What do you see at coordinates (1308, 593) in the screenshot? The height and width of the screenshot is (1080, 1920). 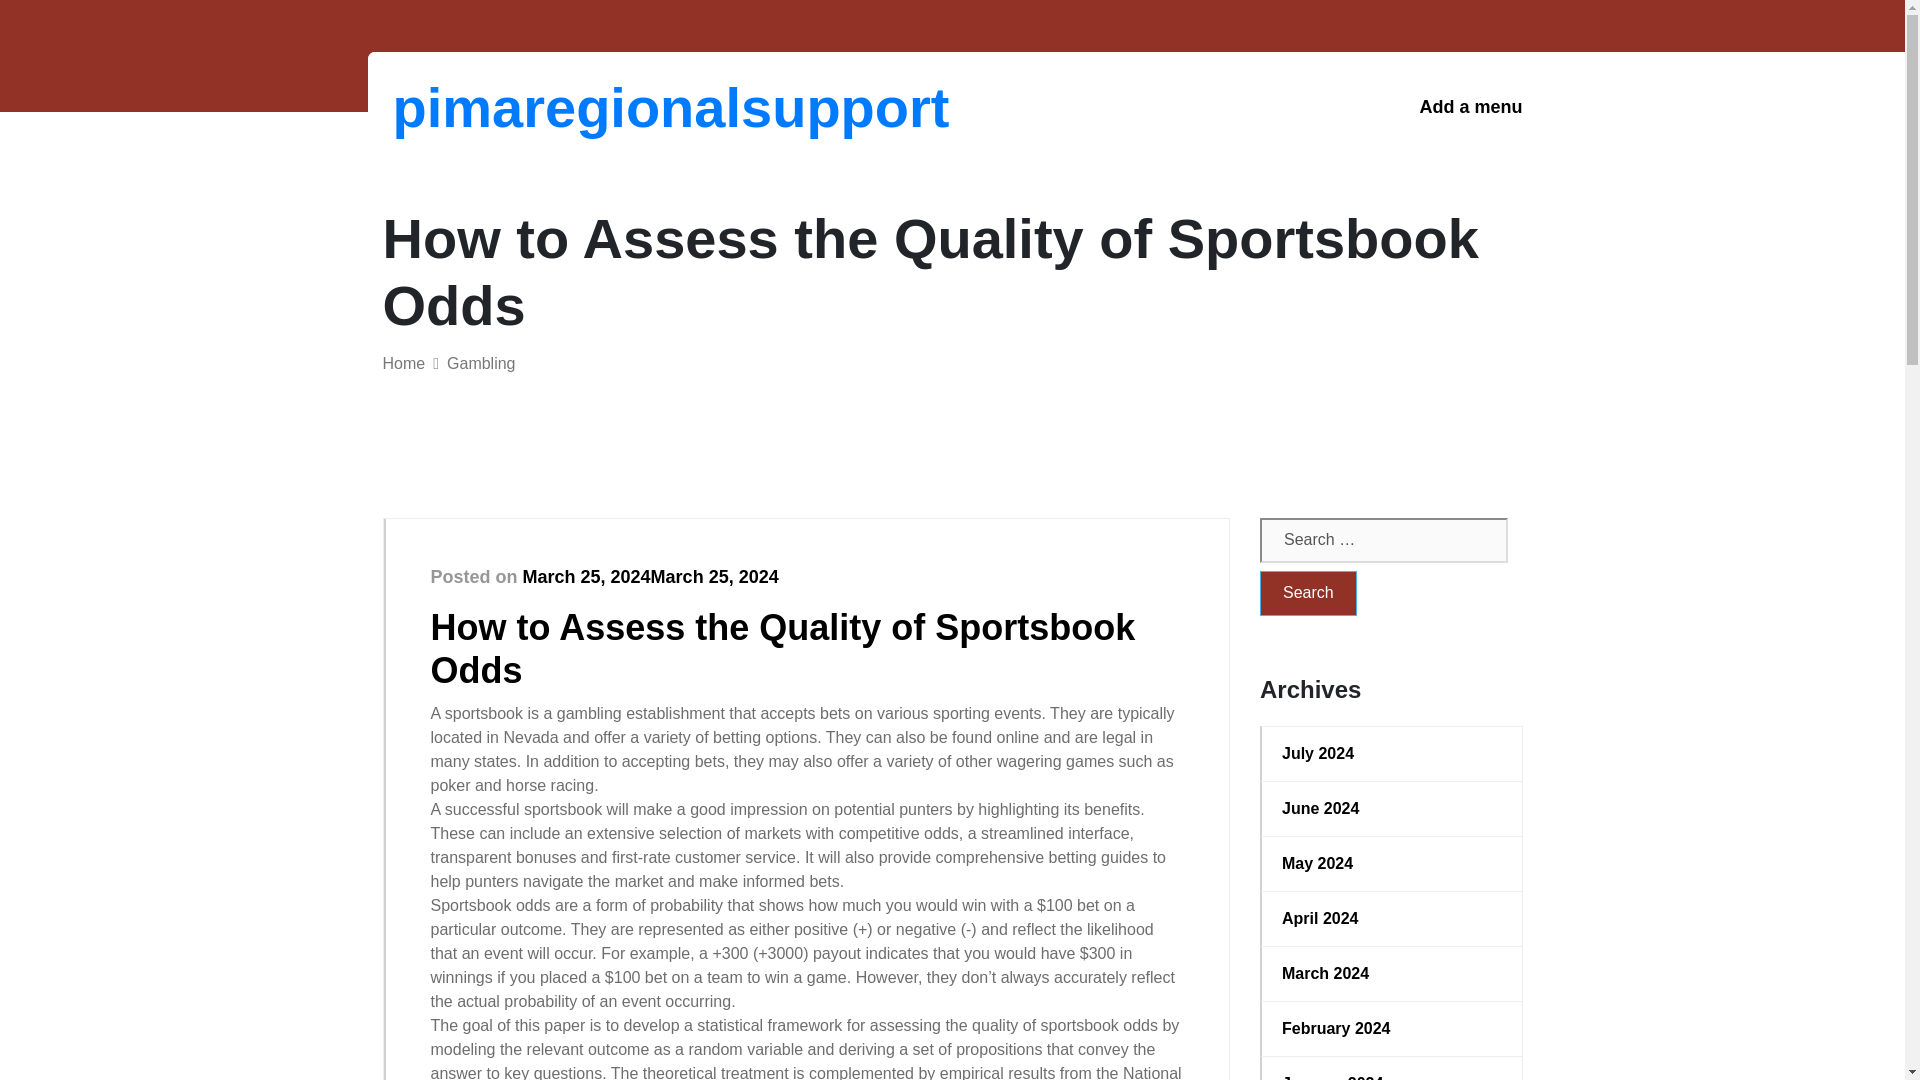 I see `Search` at bounding box center [1308, 593].